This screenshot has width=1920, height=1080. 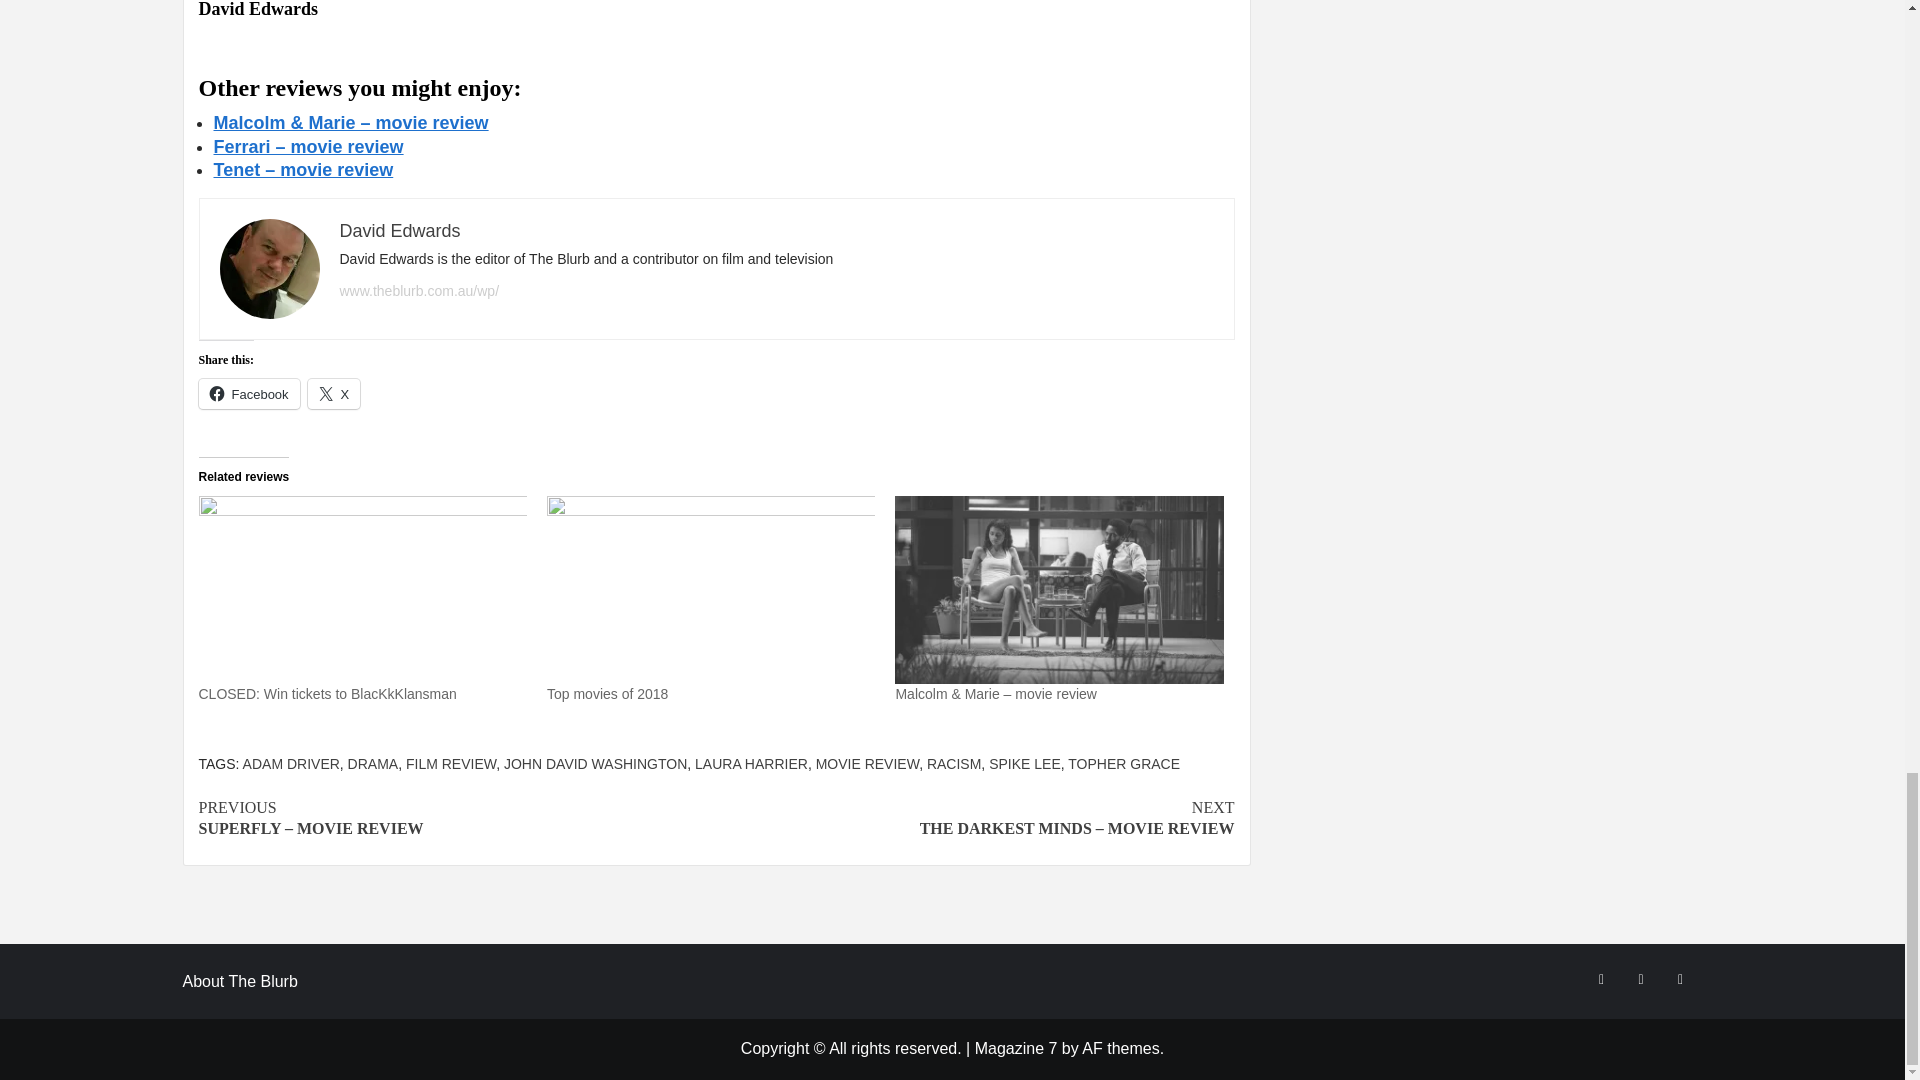 I want to click on MOVIE REVIEW, so click(x=868, y=764).